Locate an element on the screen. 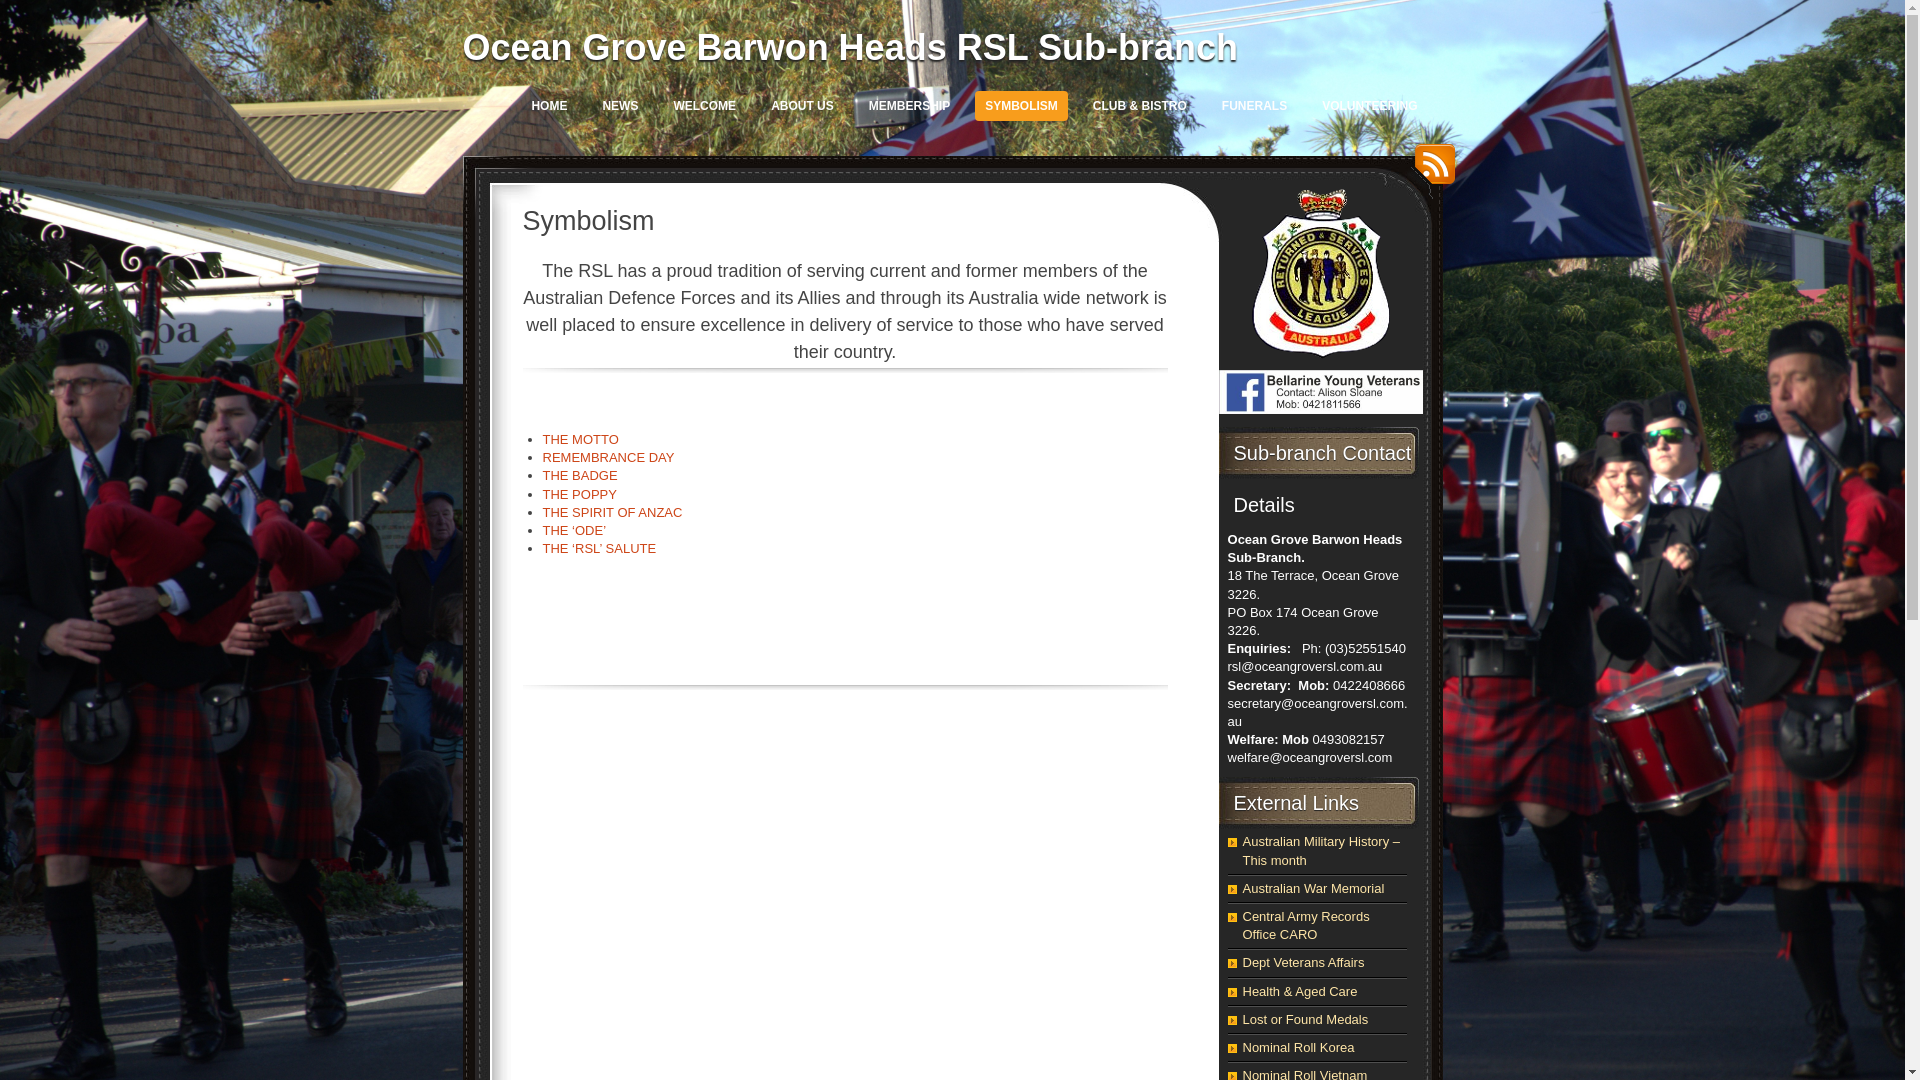  WELCOME is located at coordinates (704, 106).